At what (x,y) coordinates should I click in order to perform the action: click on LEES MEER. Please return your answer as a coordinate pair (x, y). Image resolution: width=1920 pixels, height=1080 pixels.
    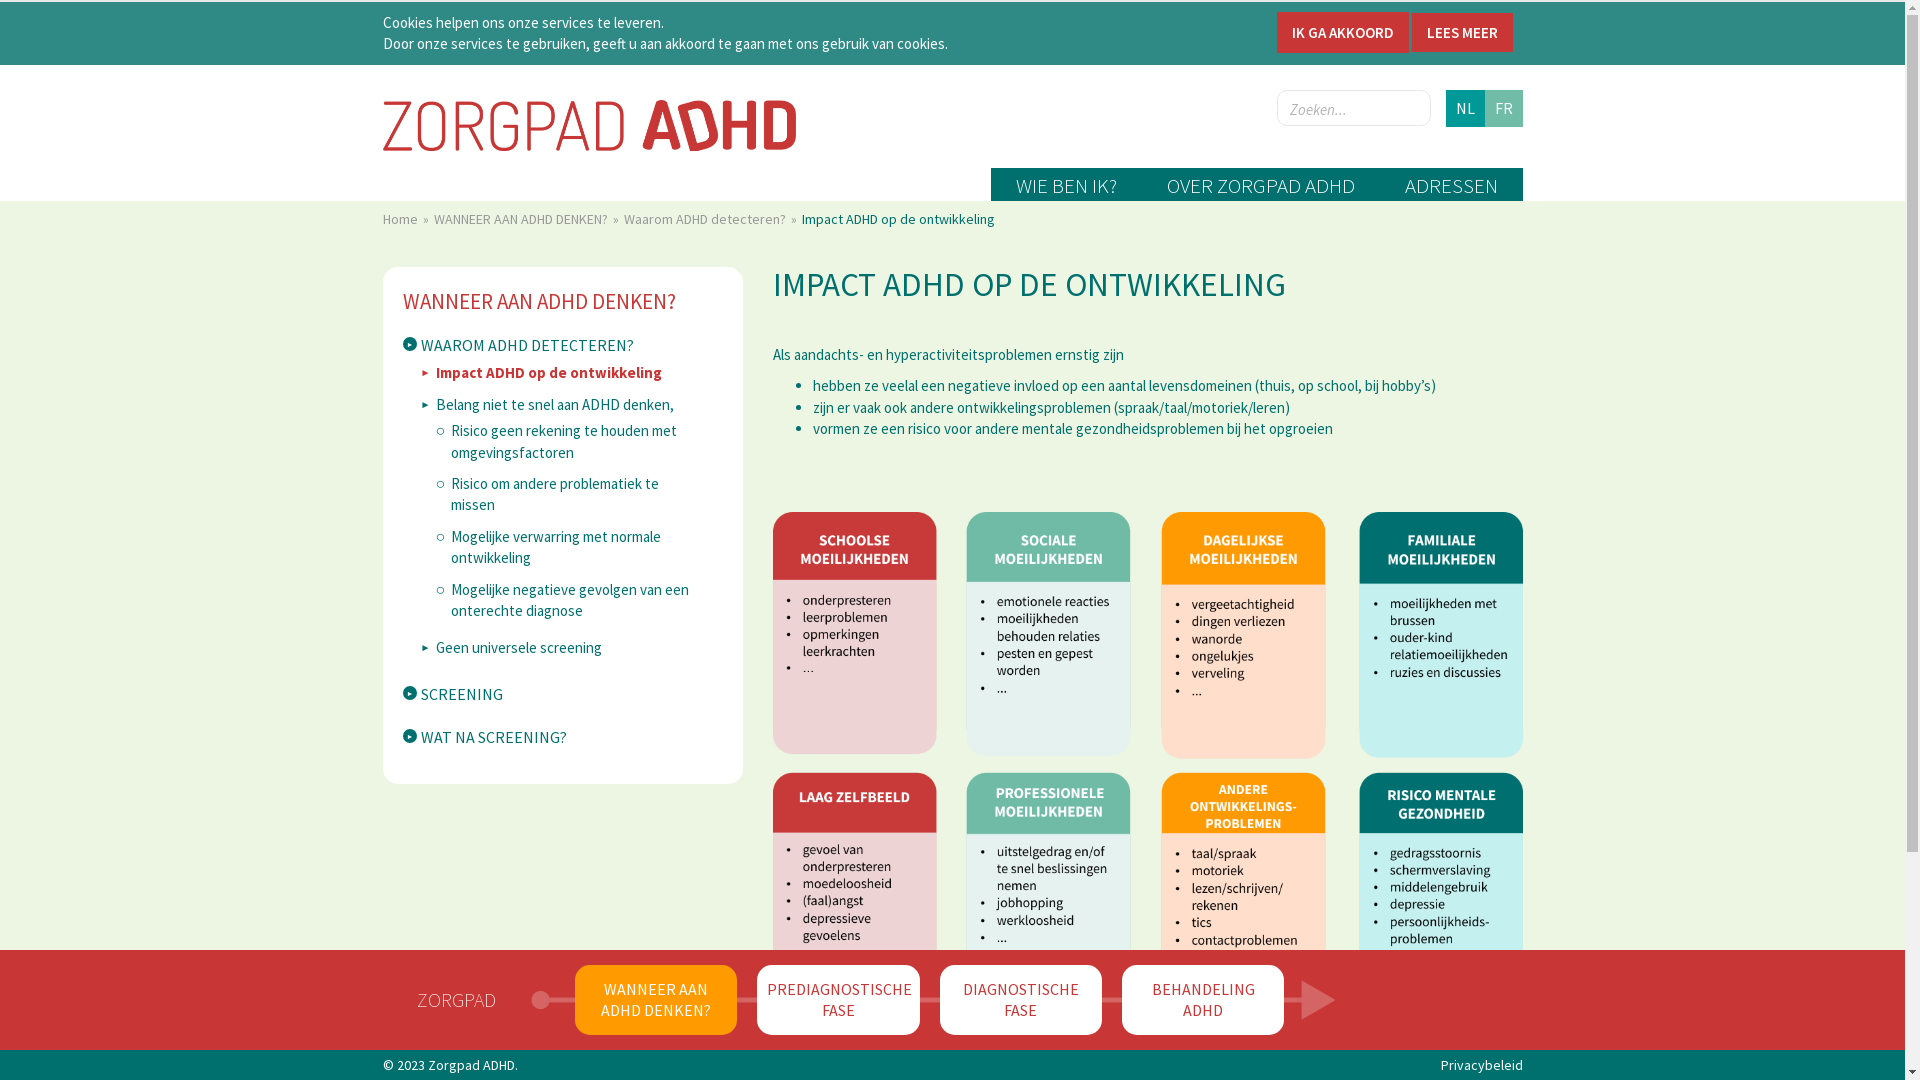
    Looking at the image, I should click on (1462, 32).